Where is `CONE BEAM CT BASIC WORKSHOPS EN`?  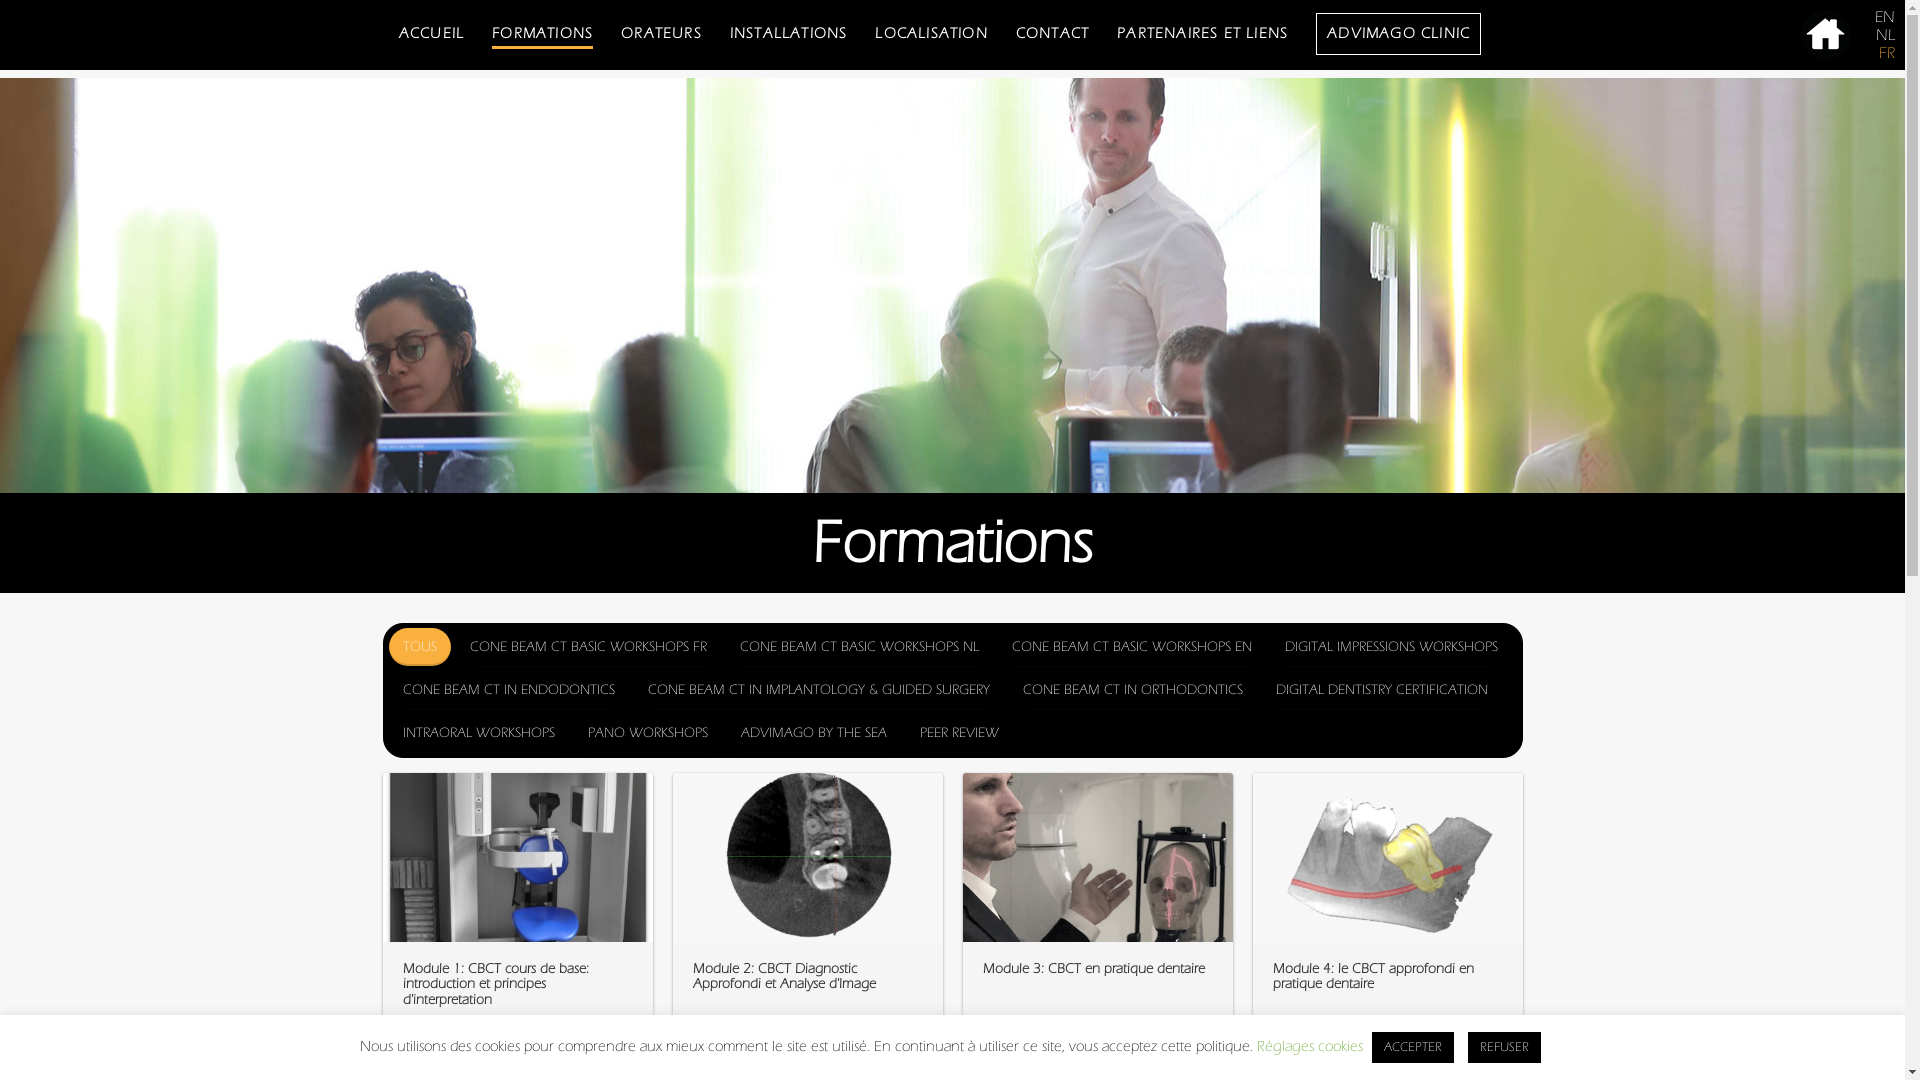 CONE BEAM CT BASIC WORKSHOPS EN is located at coordinates (1132, 647).